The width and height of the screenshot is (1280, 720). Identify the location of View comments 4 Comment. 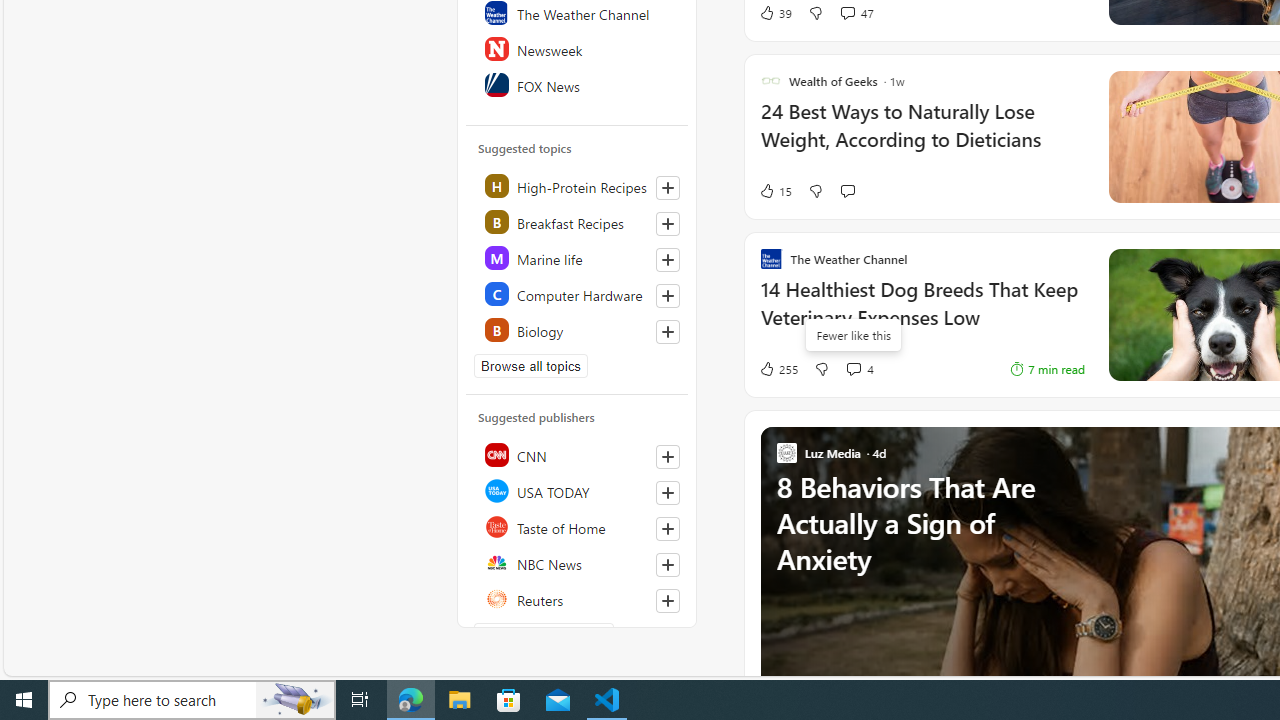
(859, 368).